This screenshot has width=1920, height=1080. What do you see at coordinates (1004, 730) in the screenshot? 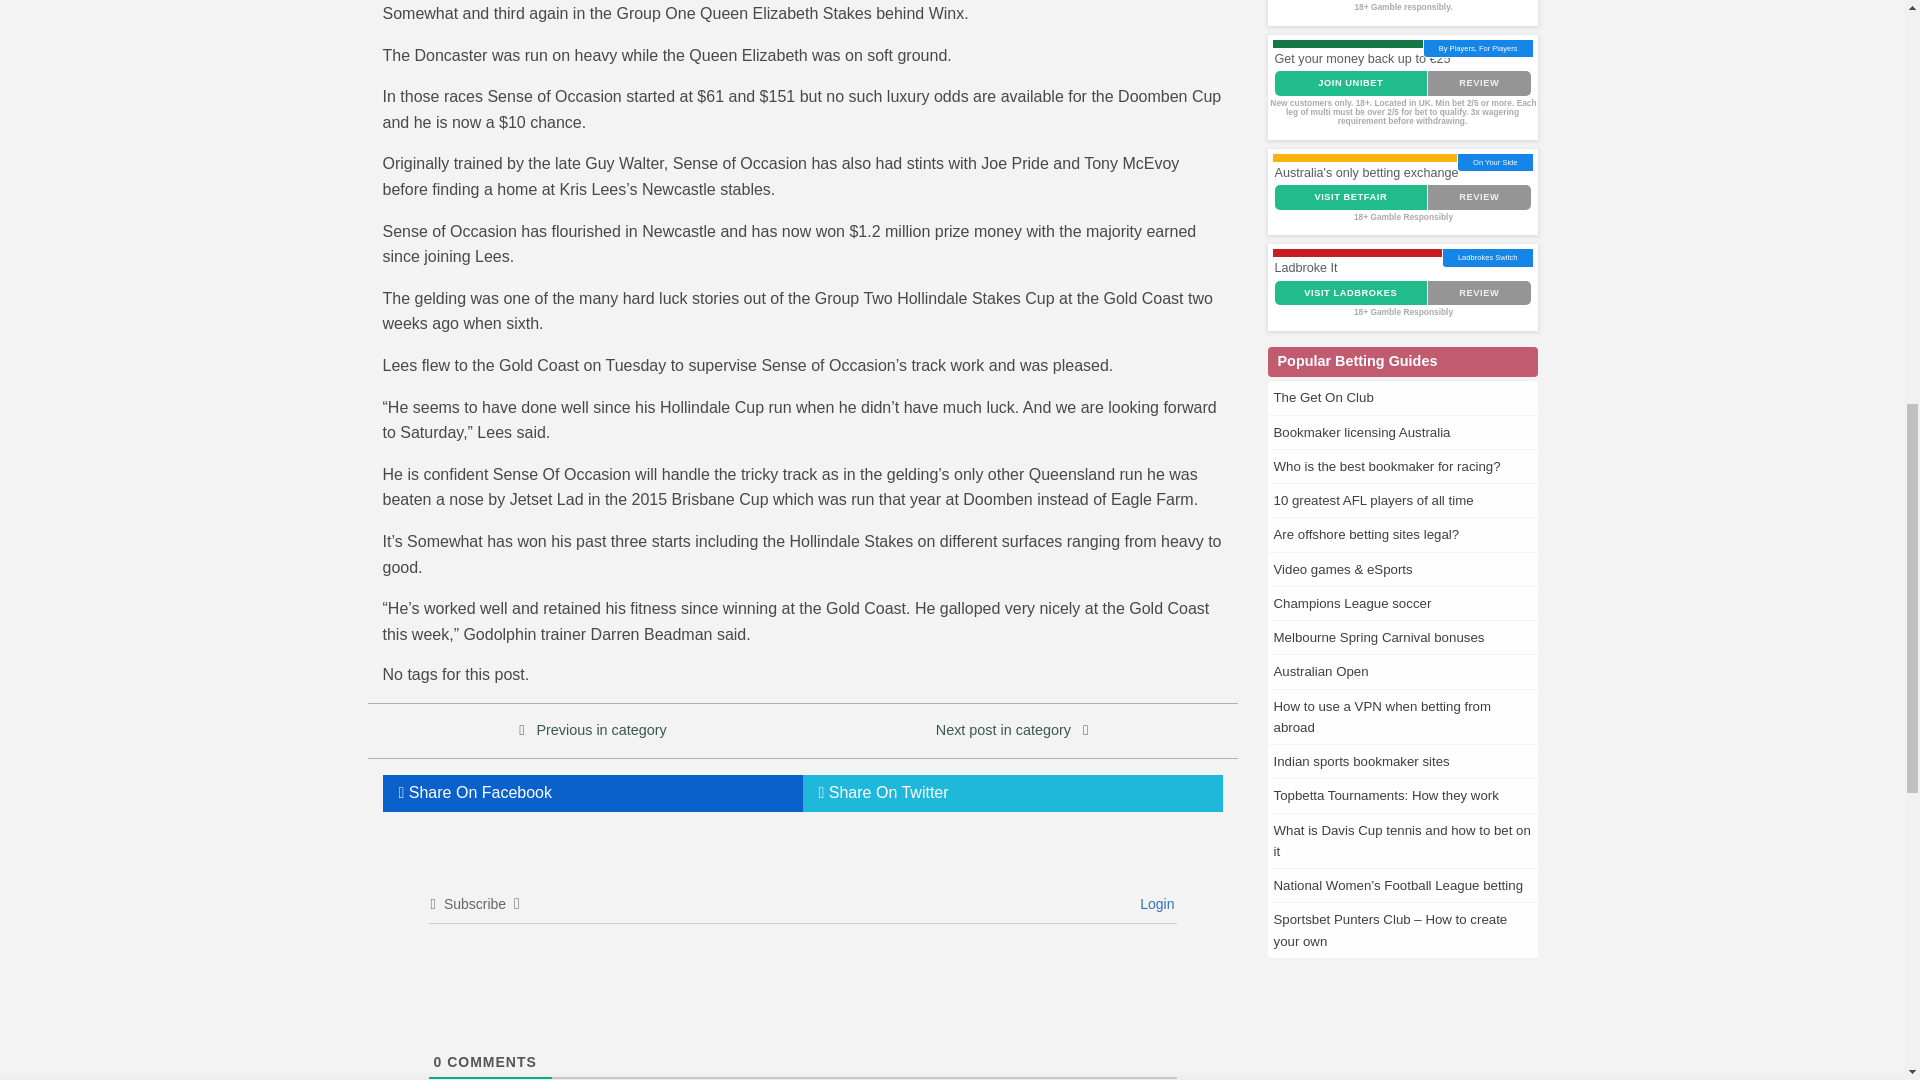
I see `Next post in category` at bounding box center [1004, 730].